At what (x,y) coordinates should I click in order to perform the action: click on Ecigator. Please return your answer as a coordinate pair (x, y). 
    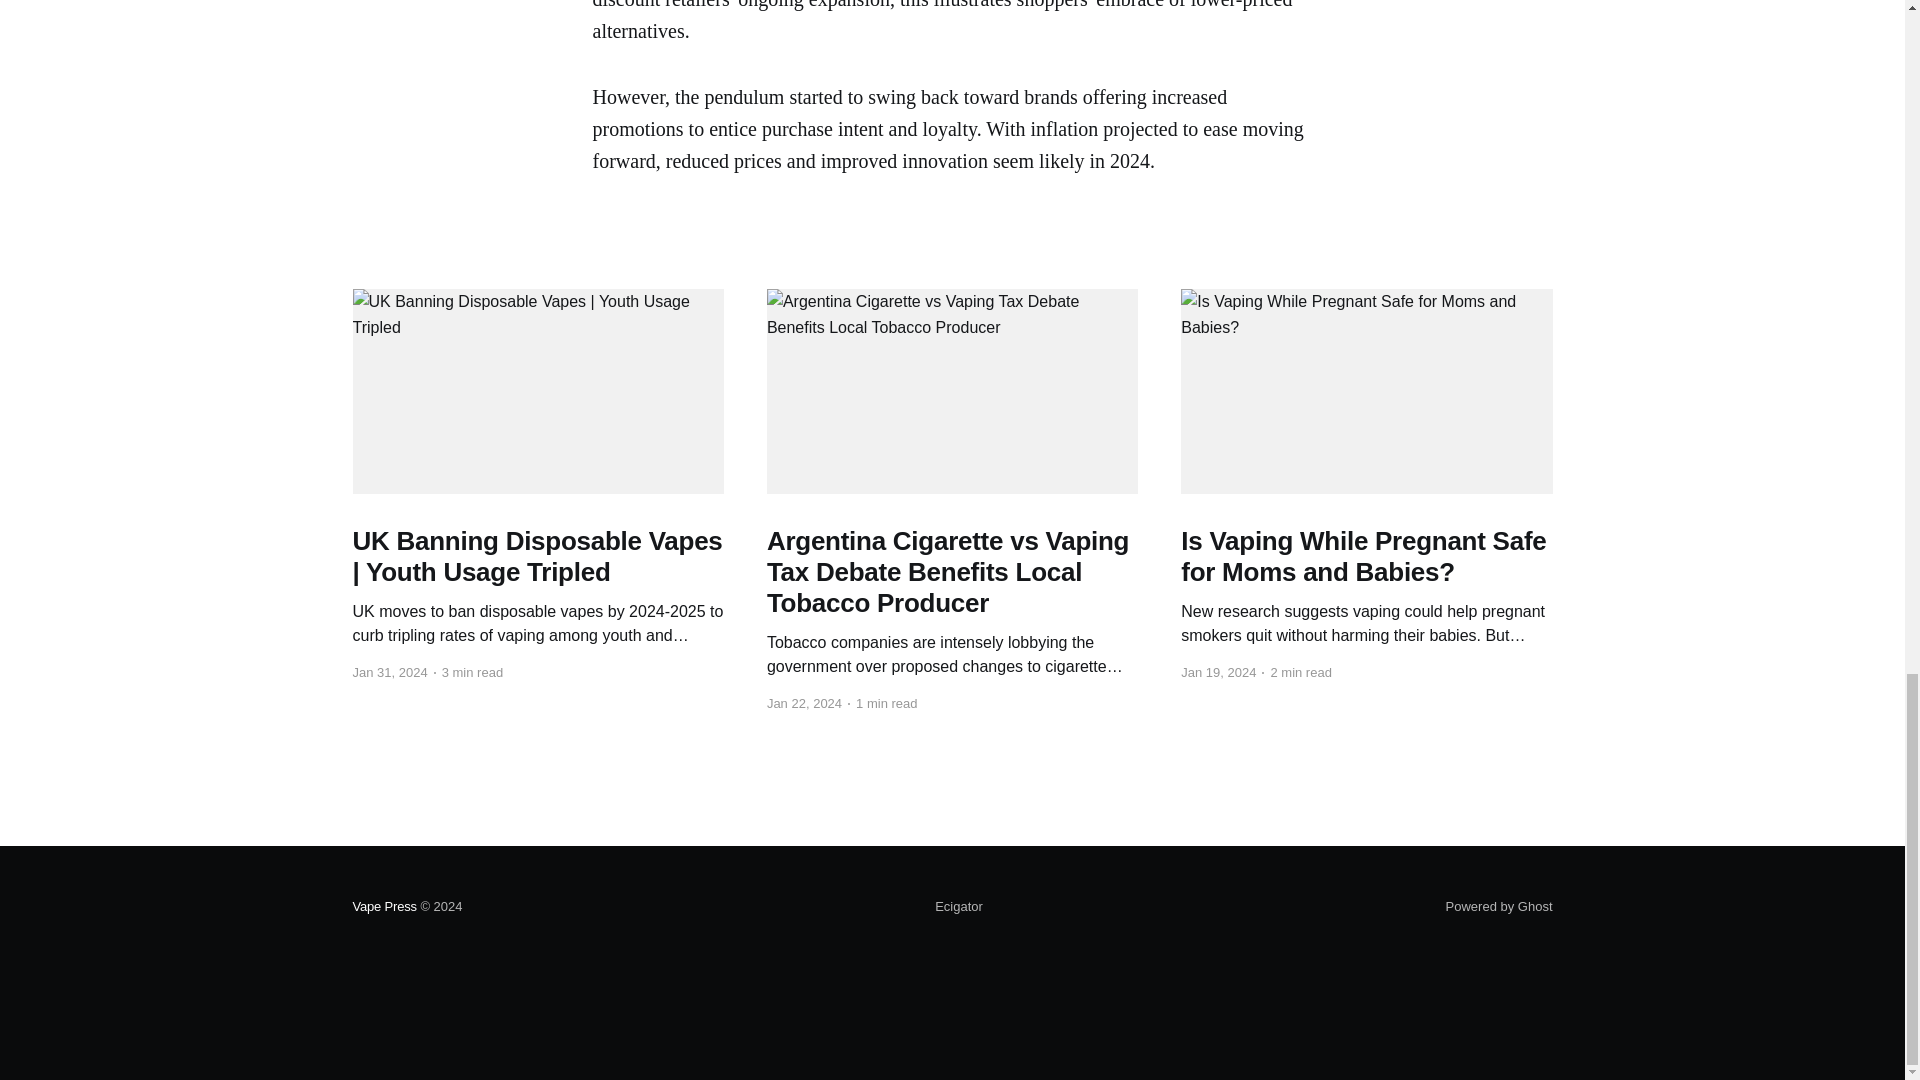
    Looking at the image, I should click on (959, 907).